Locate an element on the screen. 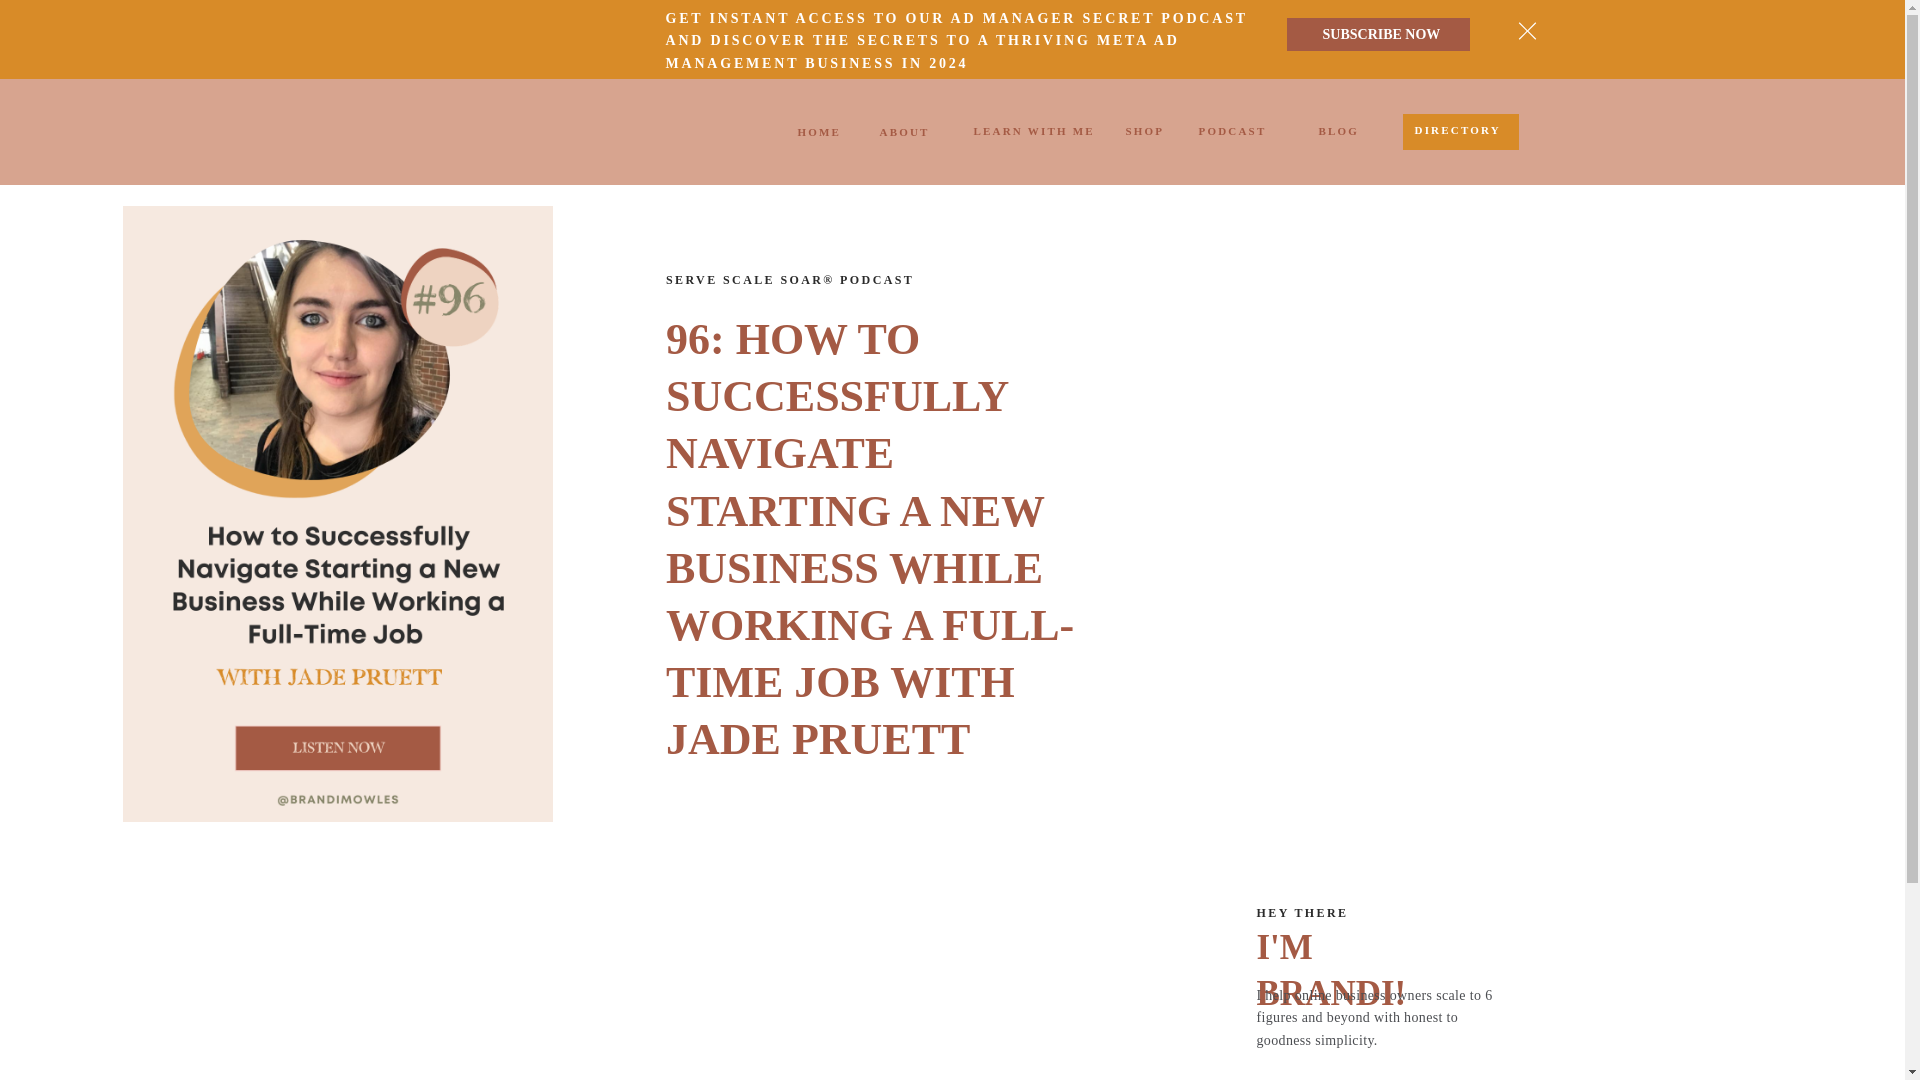  PODCAST is located at coordinates (1235, 134).